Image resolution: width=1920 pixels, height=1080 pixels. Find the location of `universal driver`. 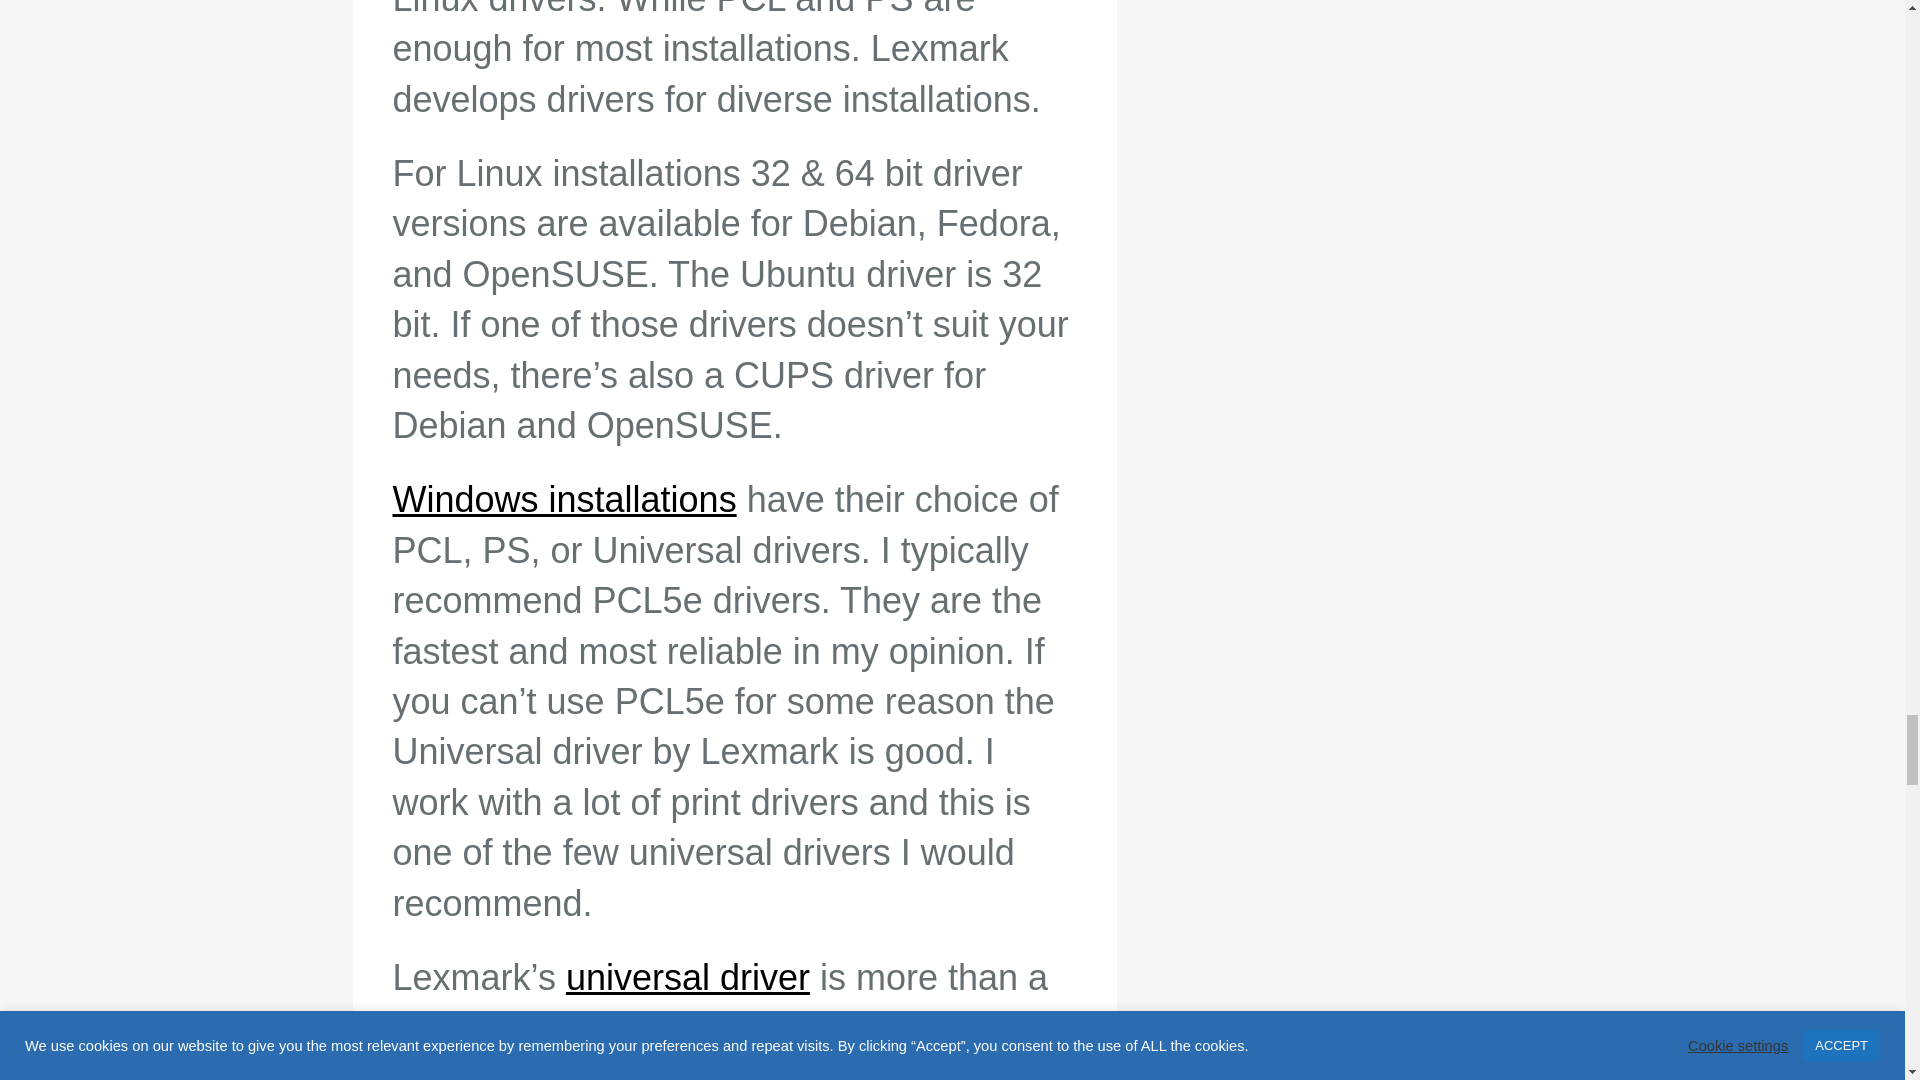

universal driver is located at coordinates (688, 976).